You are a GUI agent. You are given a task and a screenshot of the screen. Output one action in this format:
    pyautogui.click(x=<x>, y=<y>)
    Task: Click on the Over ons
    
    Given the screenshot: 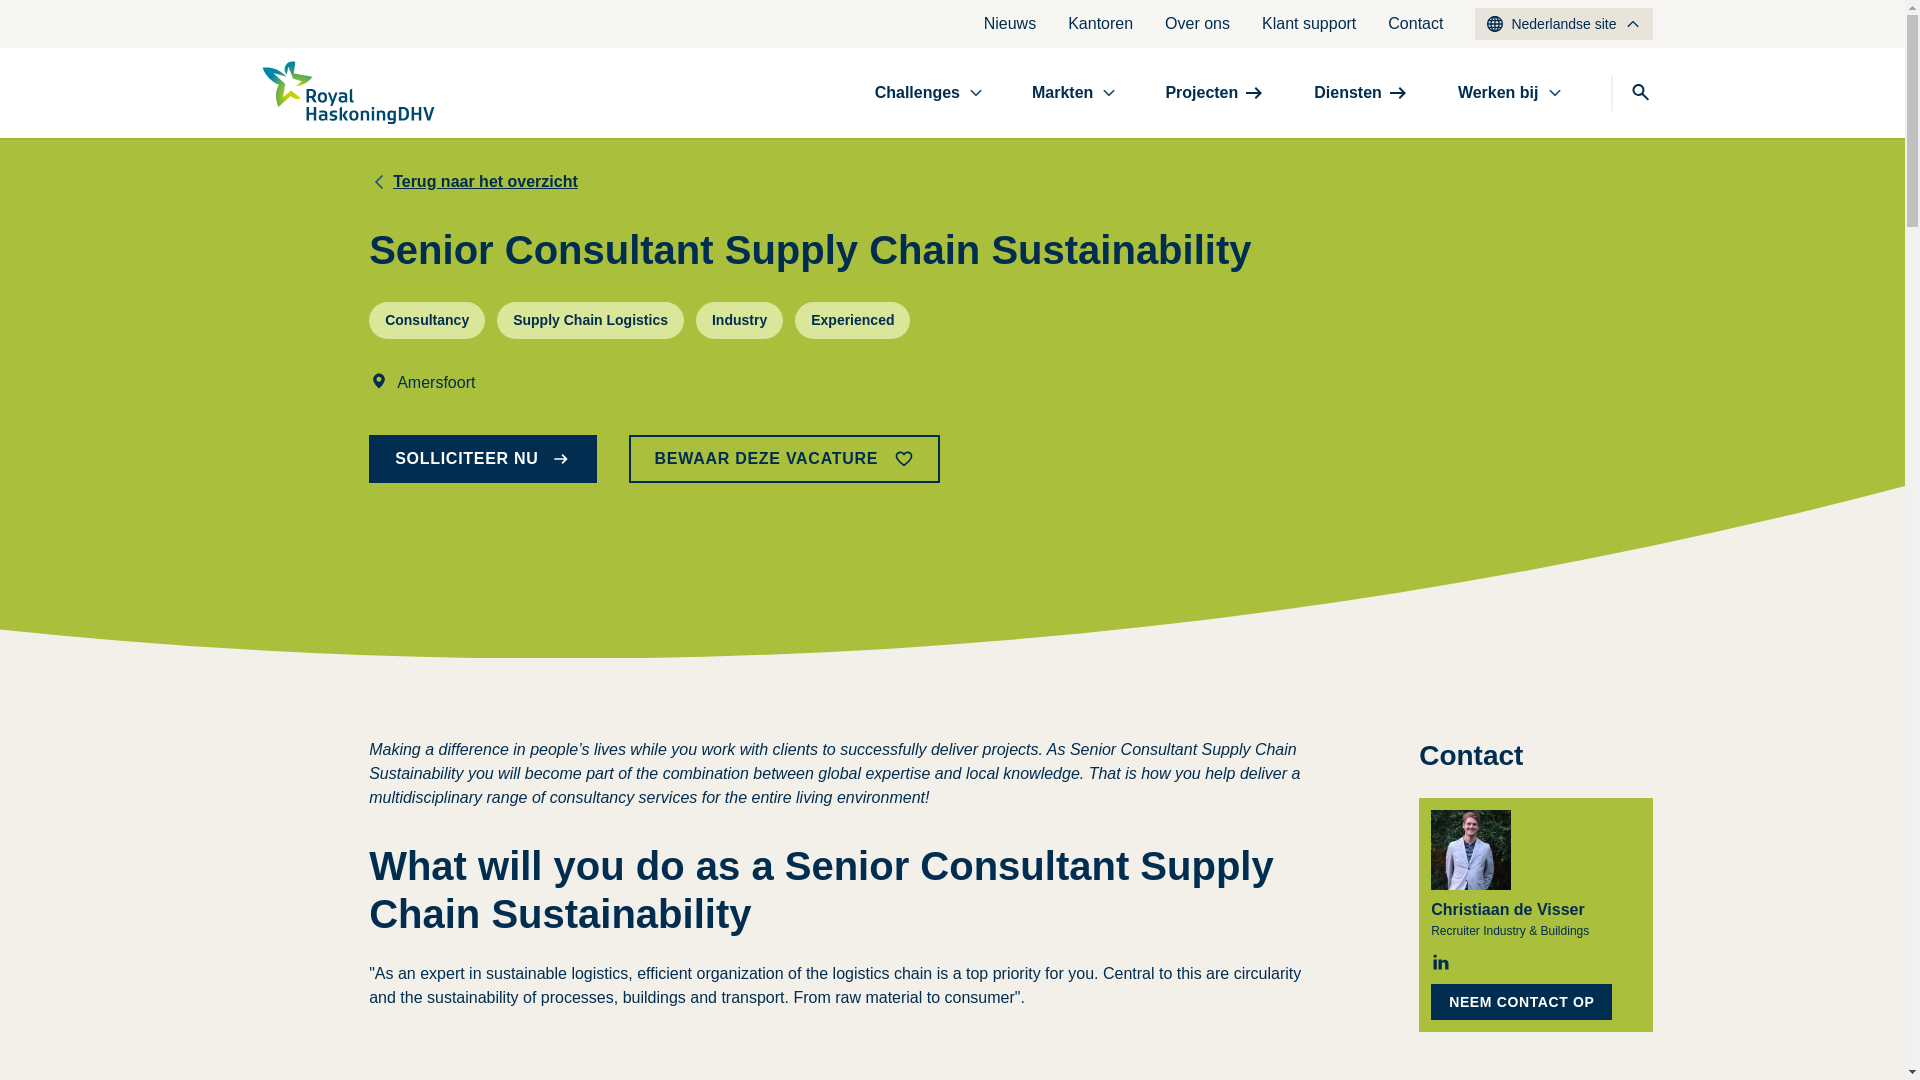 What is the action you would take?
    pyautogui.click(x=1198, y=24)
    